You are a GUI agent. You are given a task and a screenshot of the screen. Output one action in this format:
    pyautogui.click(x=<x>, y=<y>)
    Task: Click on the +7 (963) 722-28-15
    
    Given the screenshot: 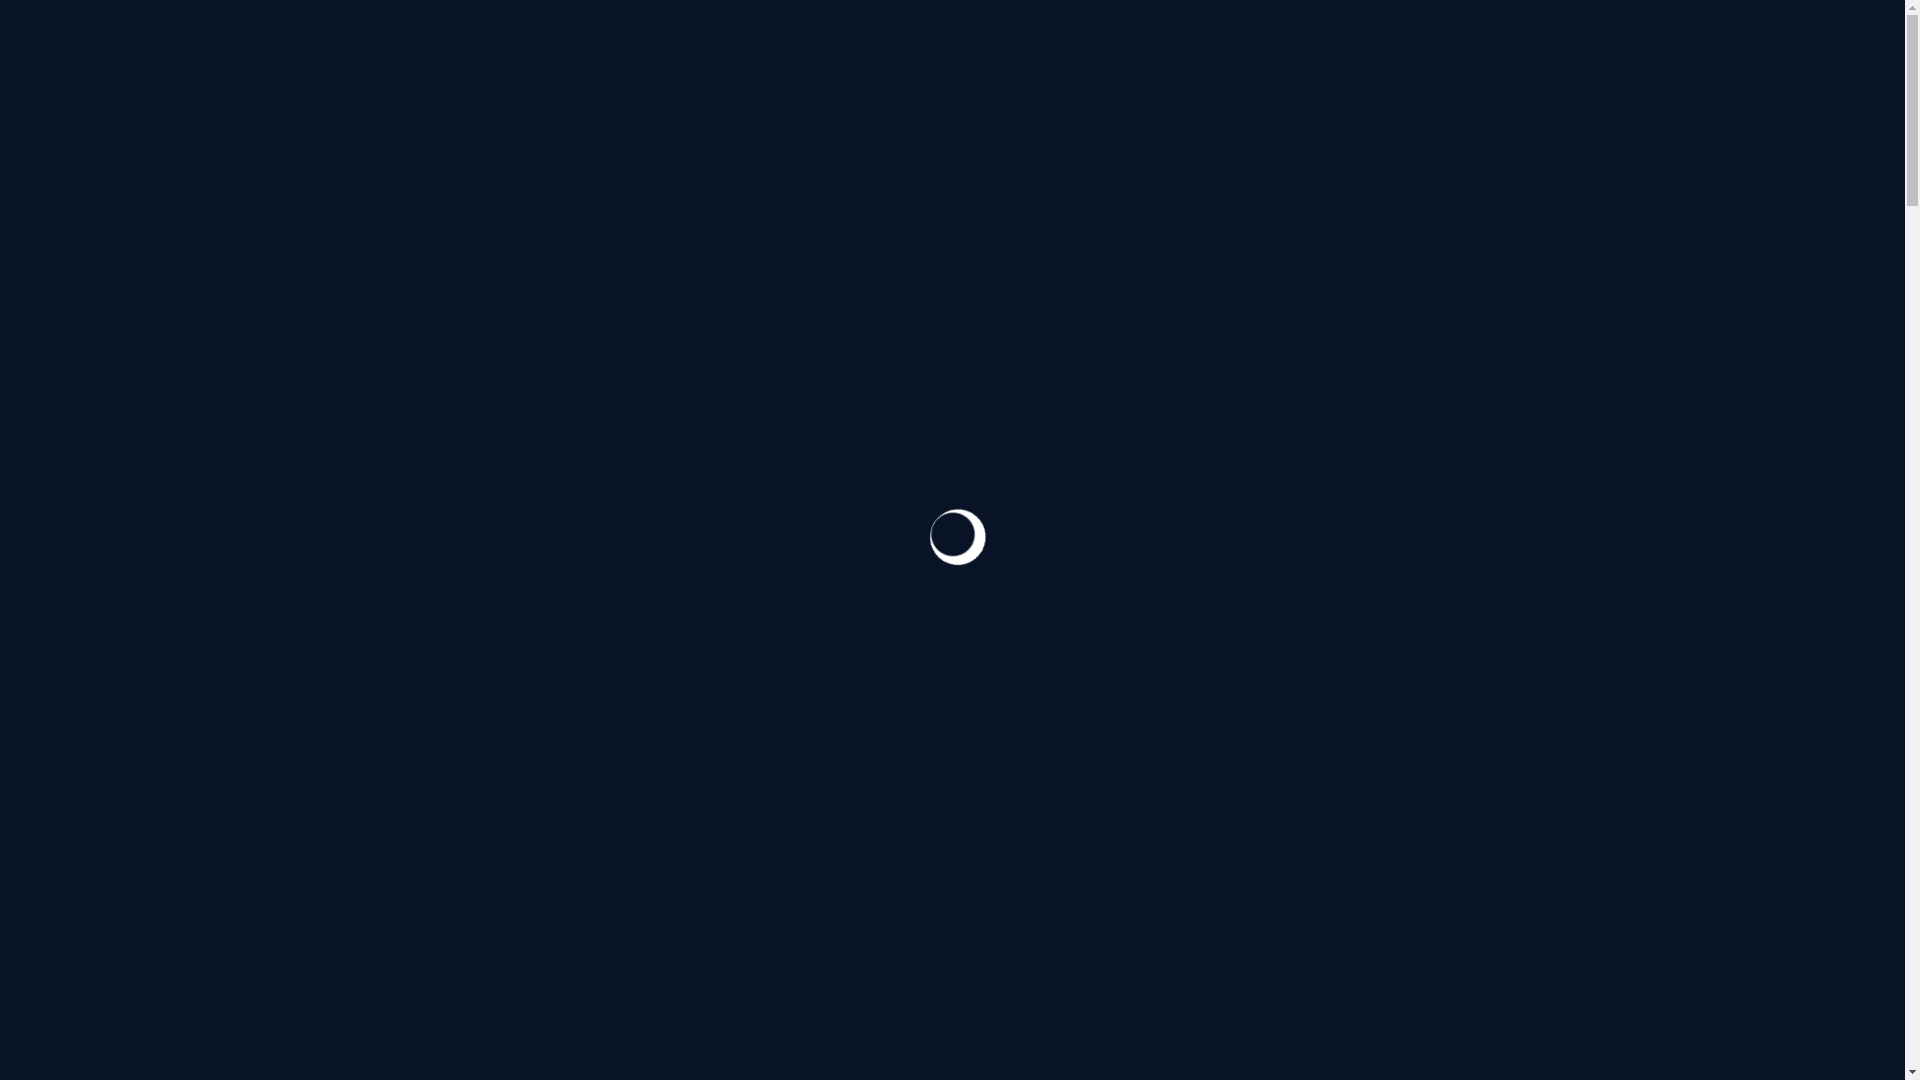 What is the action you would take?
    pyautogui.click(x=1070, y=276)
    